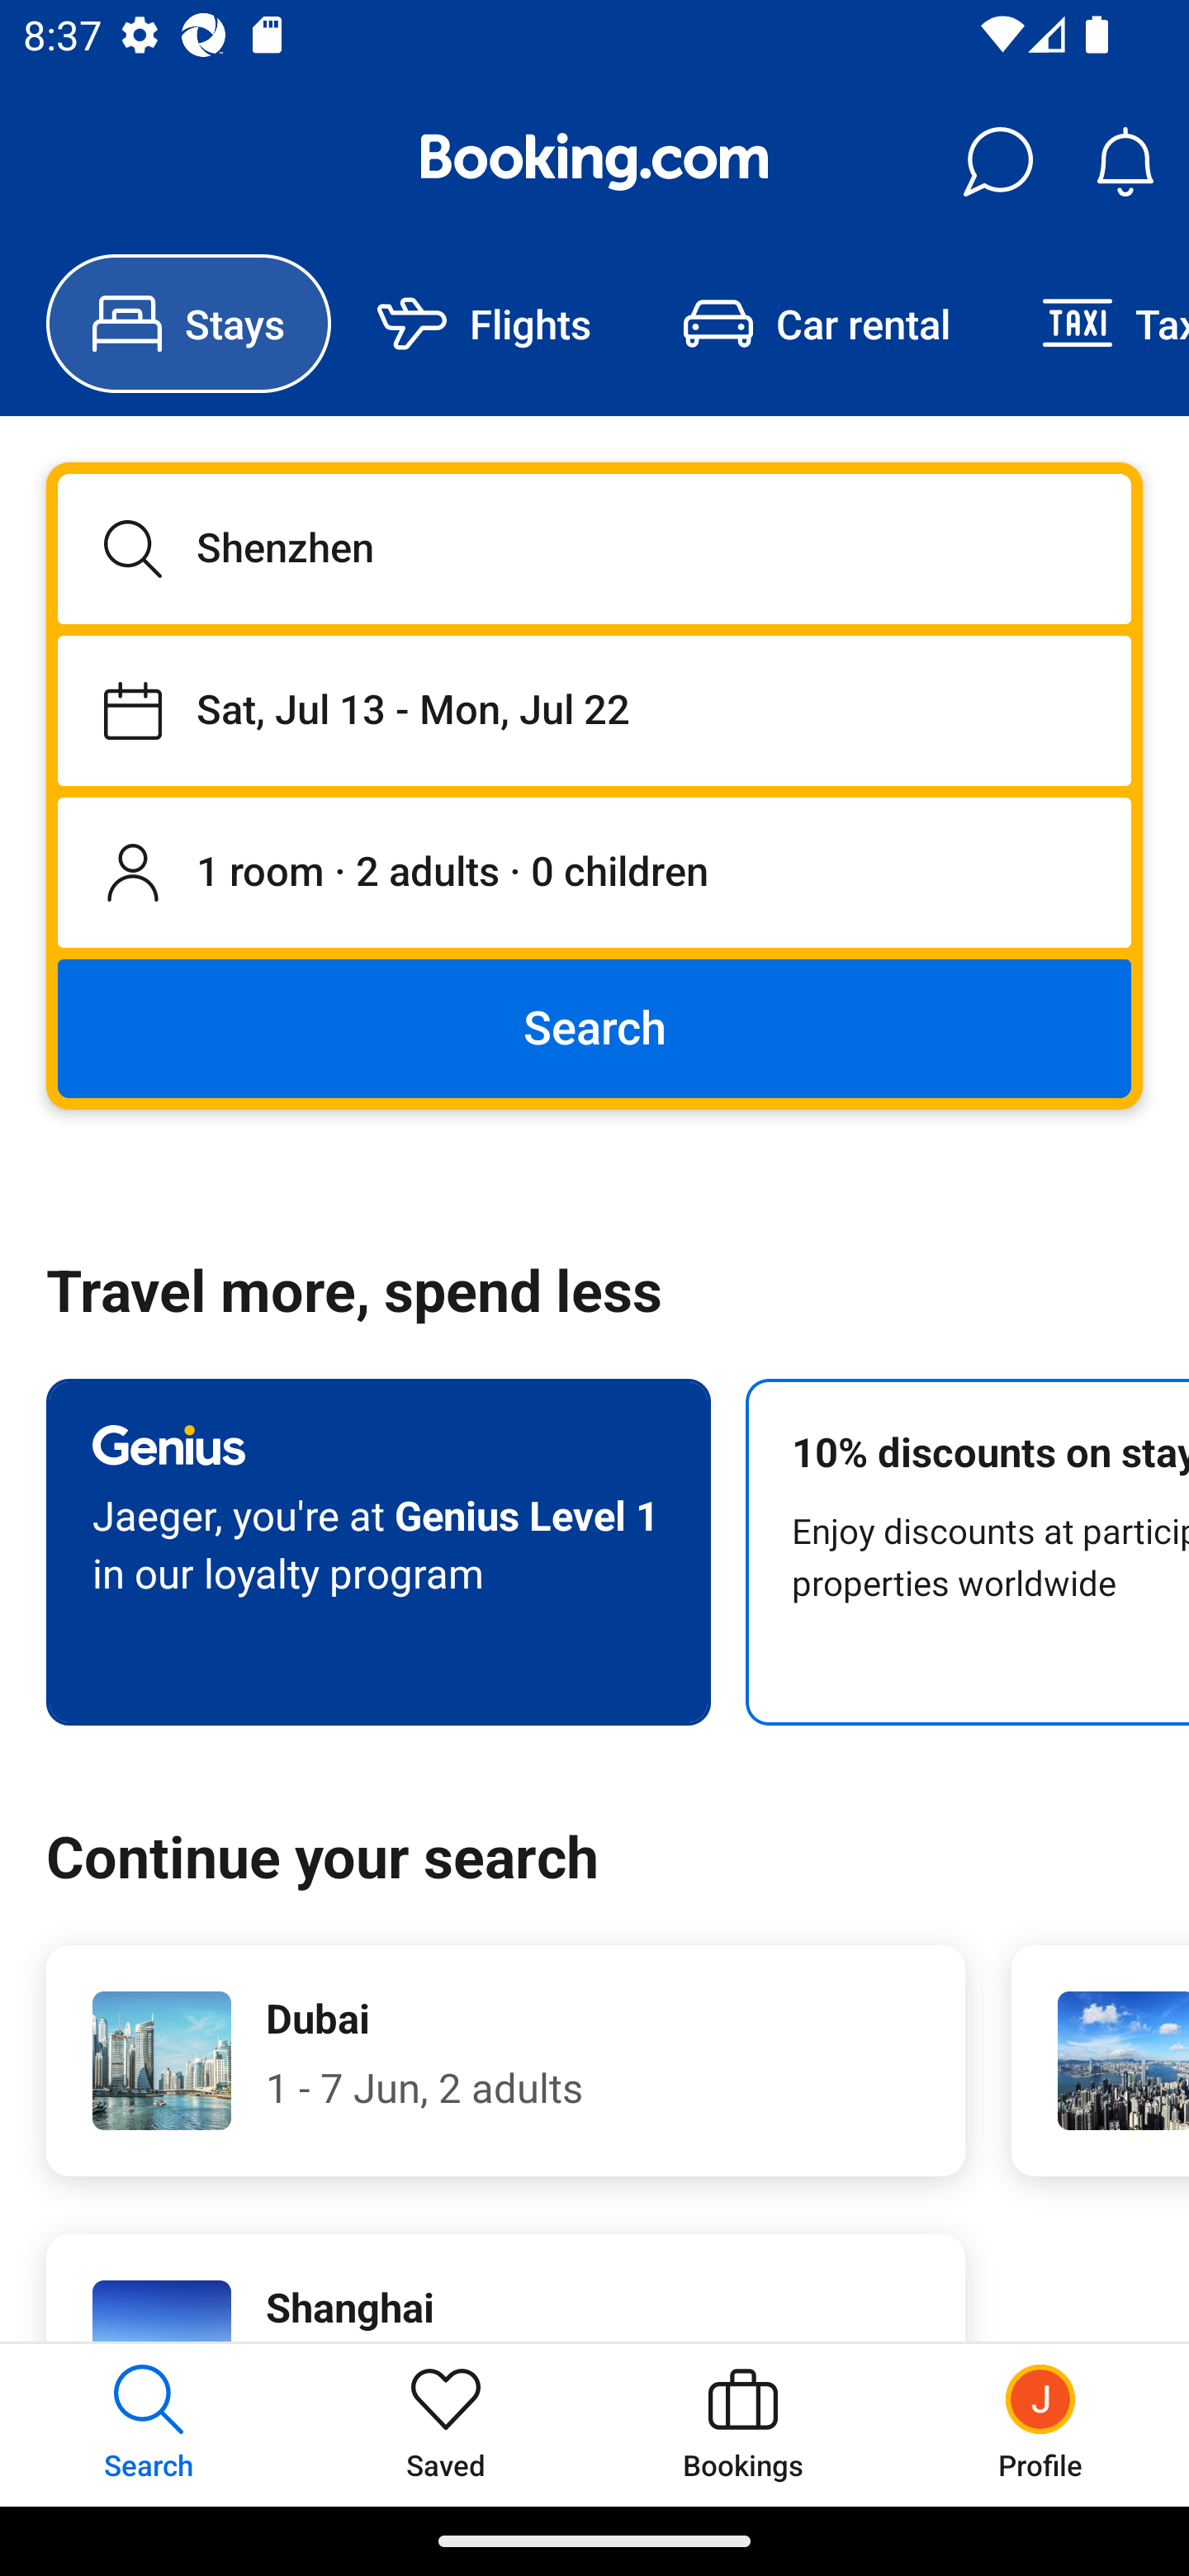 The width and height of the screenshot is (1189, 2576). What do you see at coordinates (594, 874) in the screenshot?
I see `1 room, 2 adults, 0 children` at bounding box center [594, 874].